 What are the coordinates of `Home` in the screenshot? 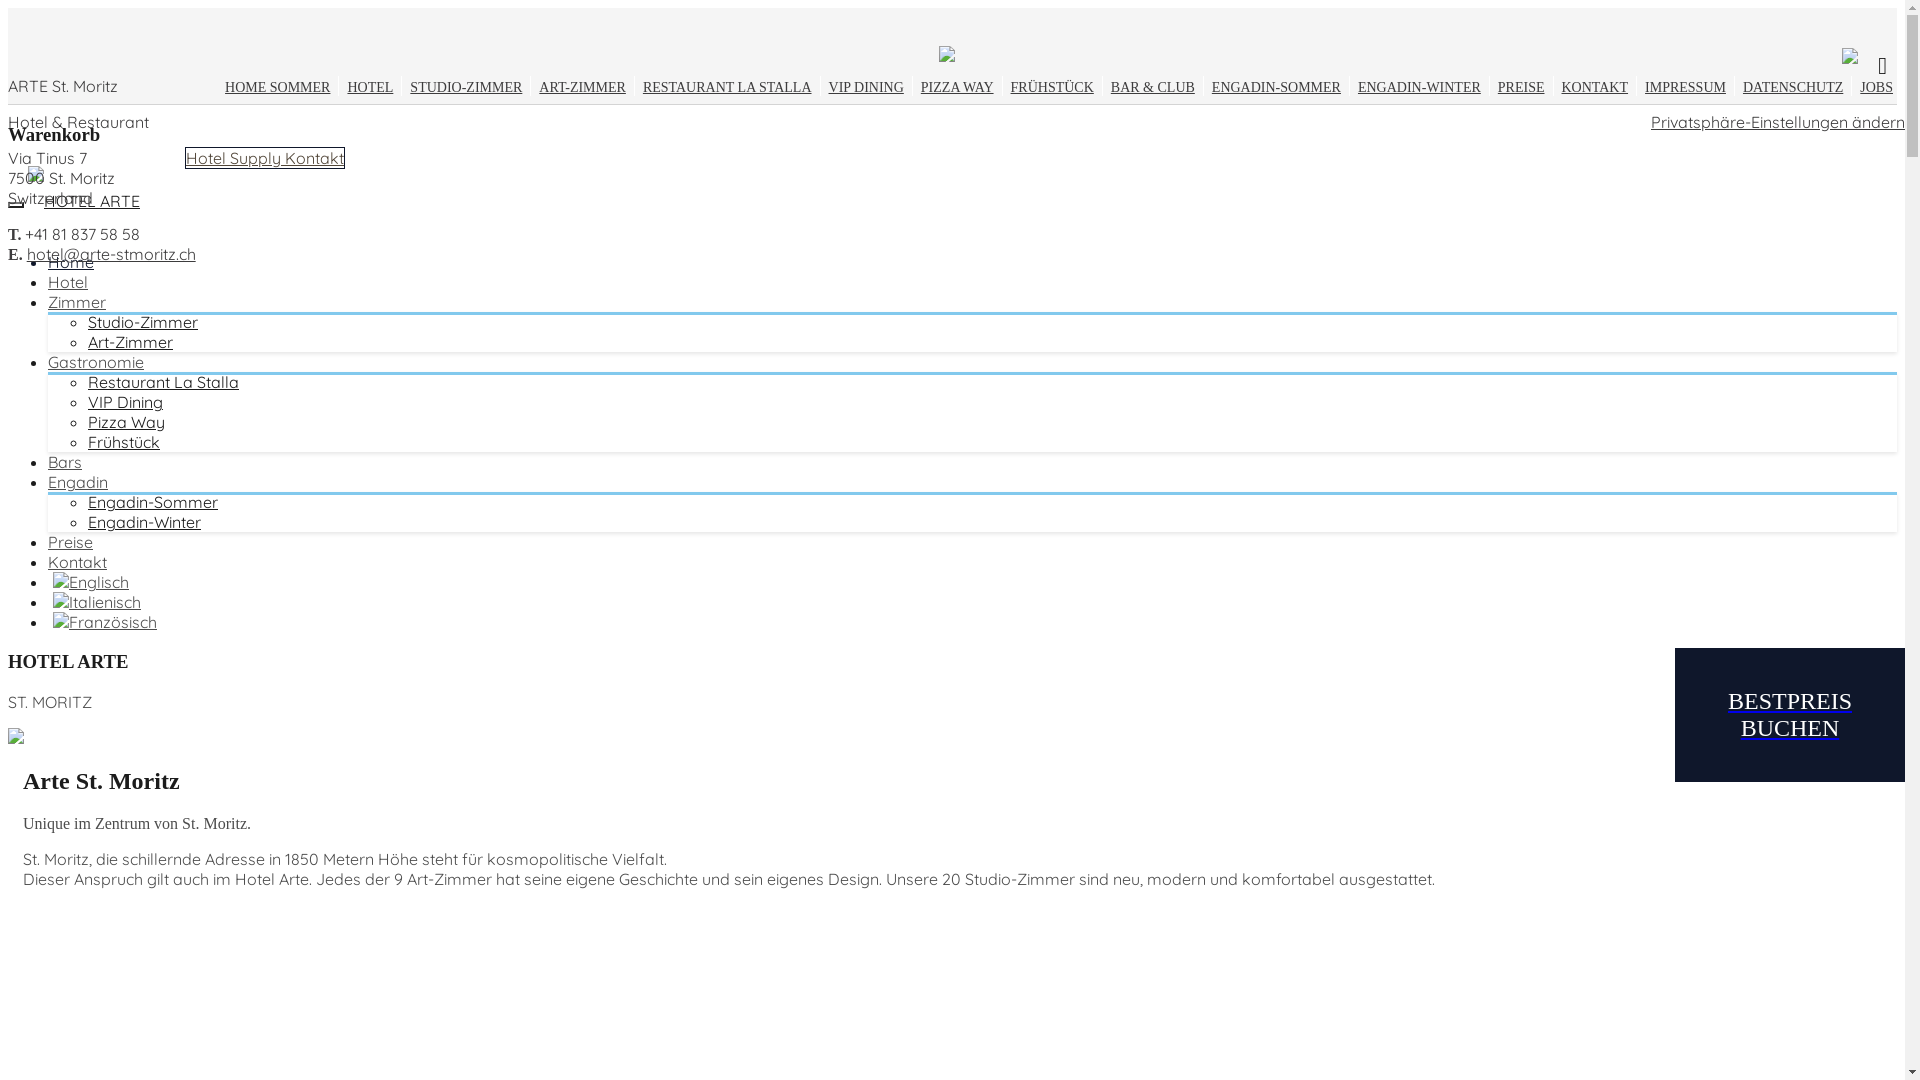 It's located at (71, 262).